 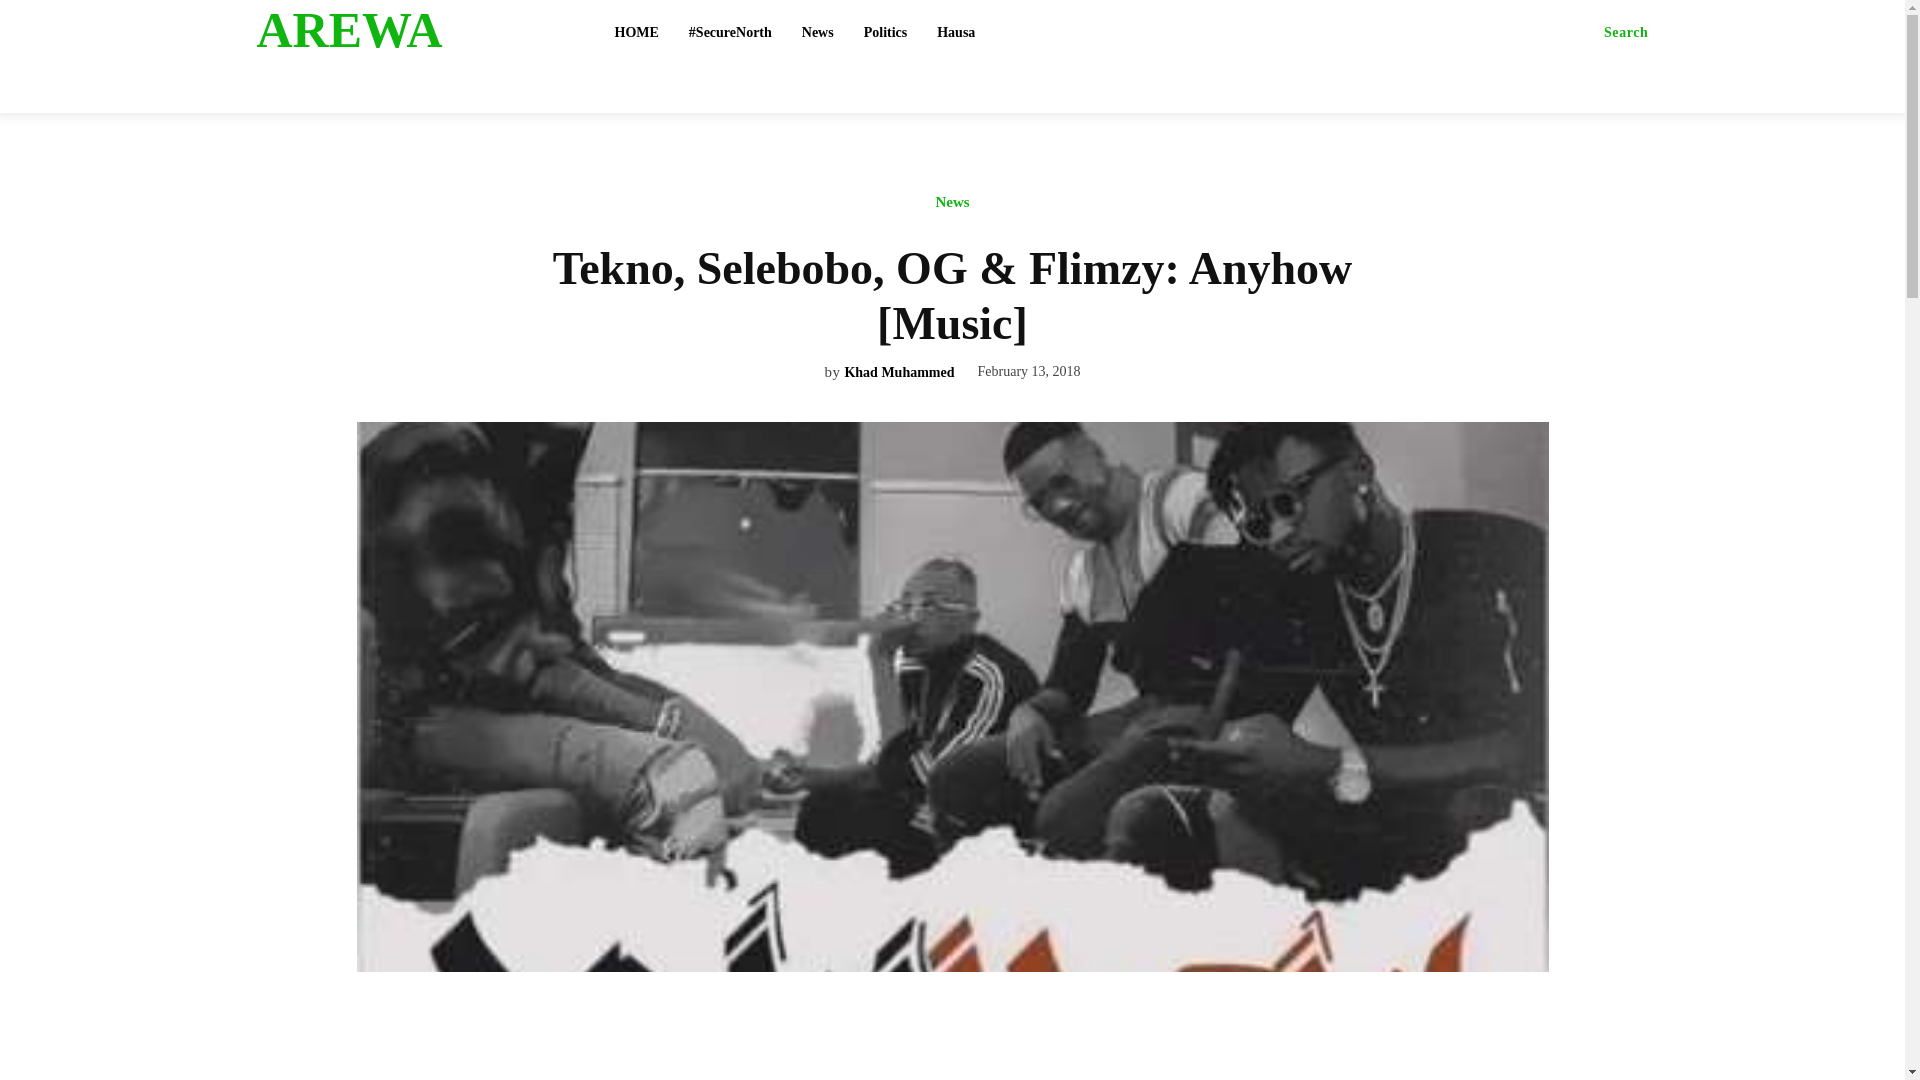 I want to click on AREWA, so click(x=412, y=30).